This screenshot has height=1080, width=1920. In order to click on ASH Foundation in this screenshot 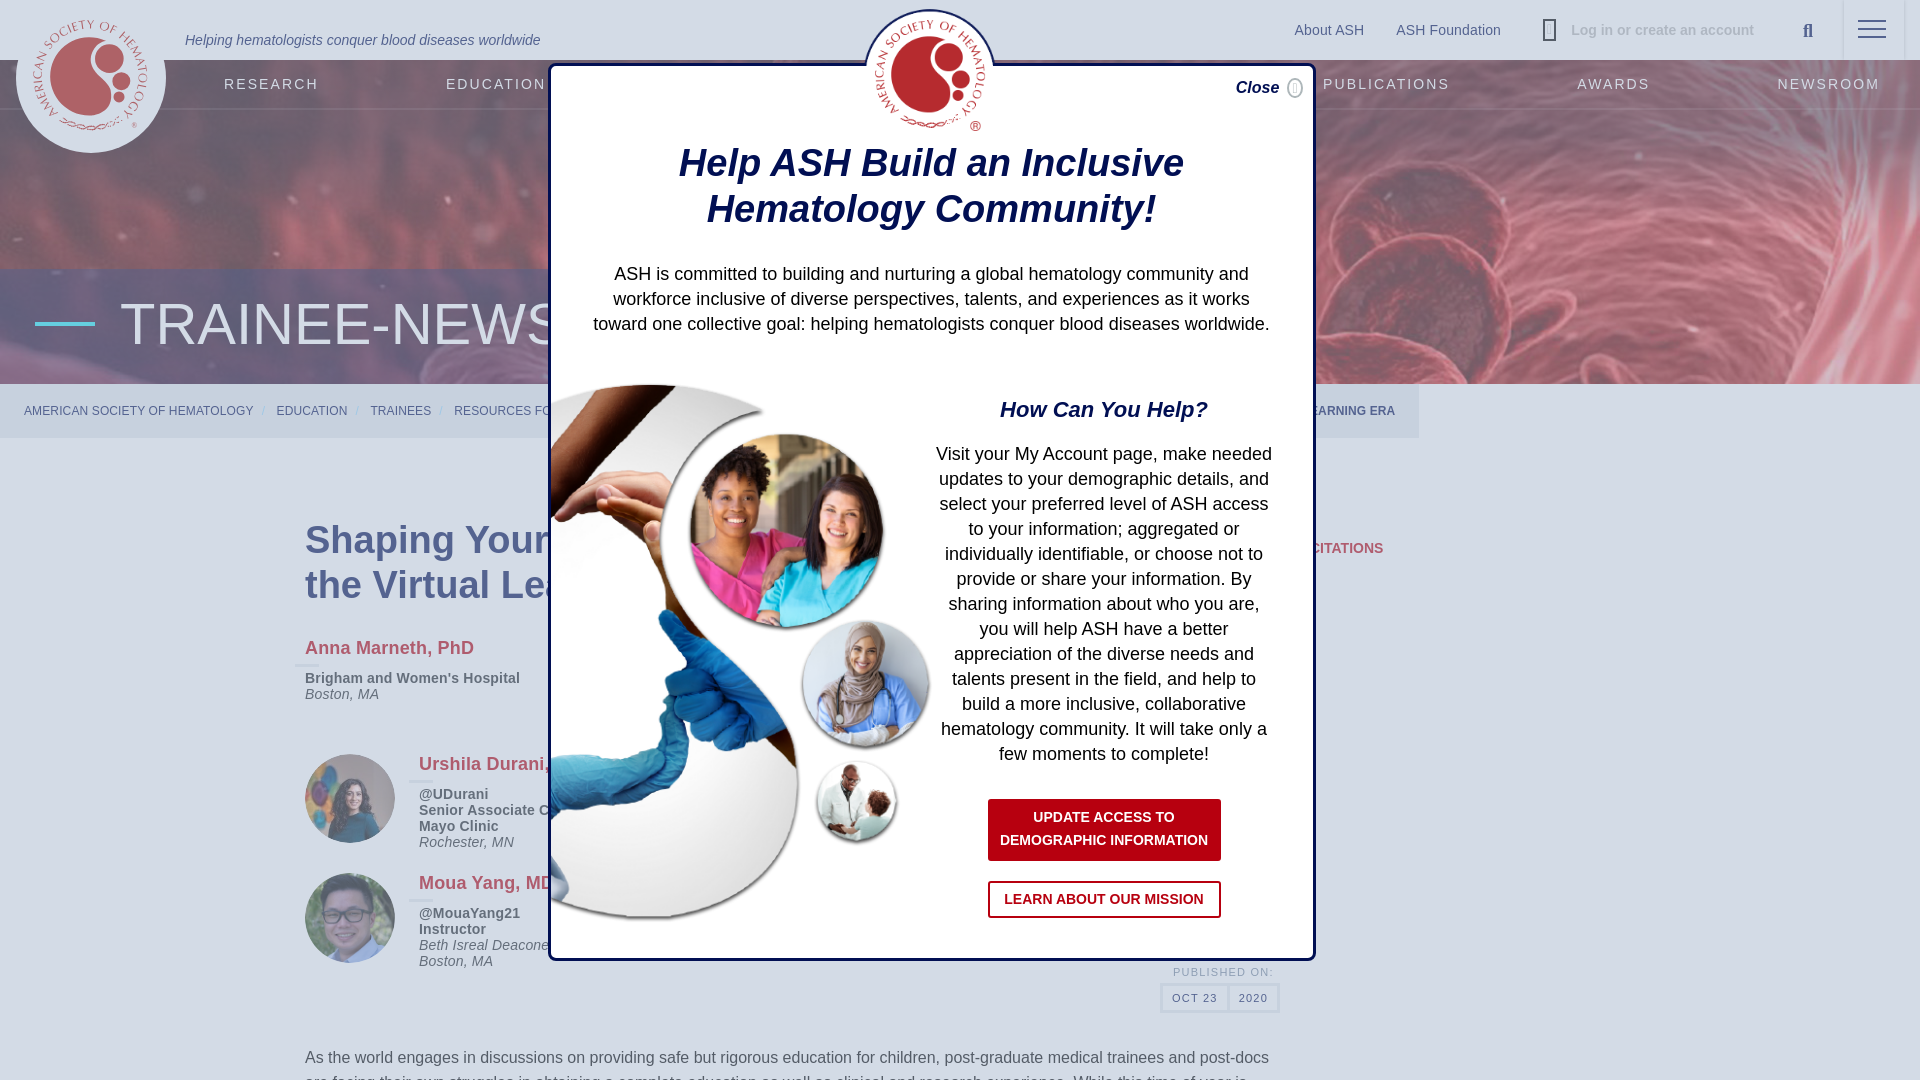, I will do `click(1448, 30)`.